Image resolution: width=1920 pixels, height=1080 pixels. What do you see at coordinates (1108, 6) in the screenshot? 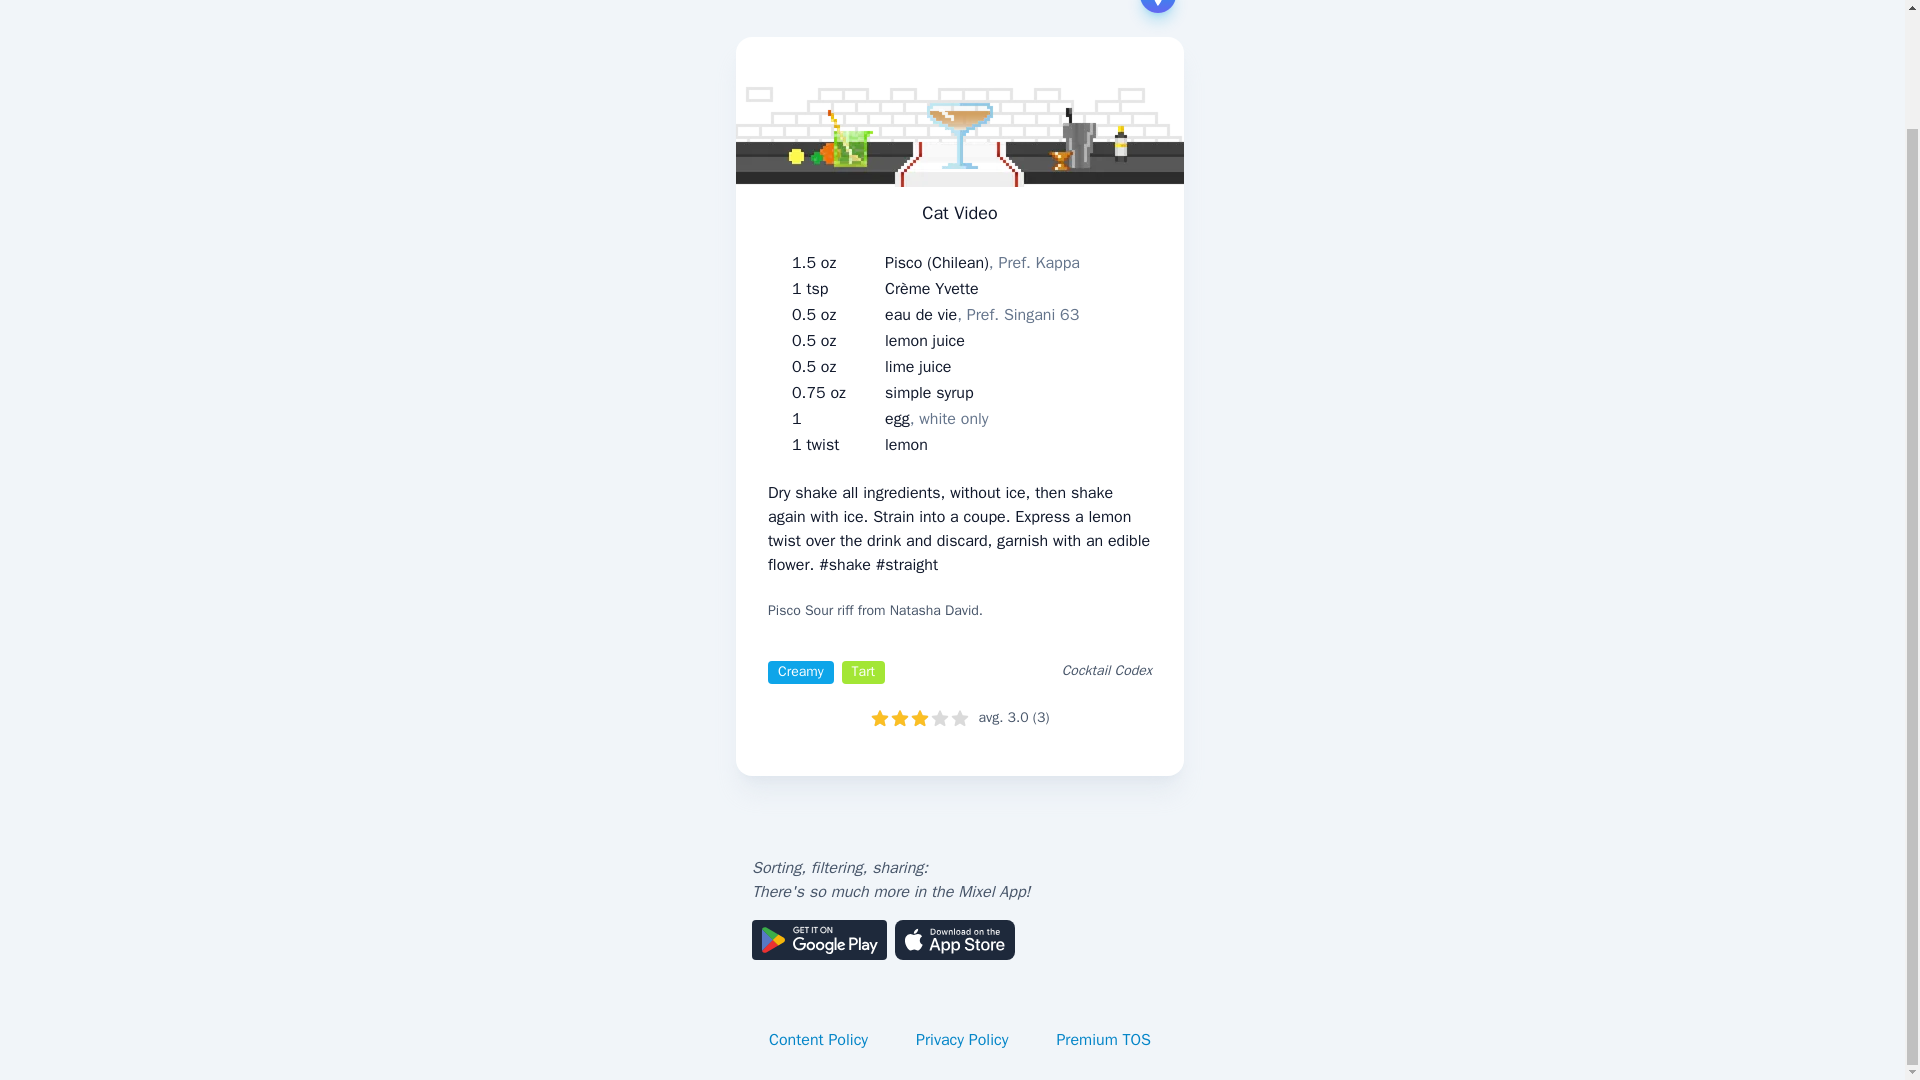
I see `OPEN IN MIXEL` at bounding box center [1108, 6].